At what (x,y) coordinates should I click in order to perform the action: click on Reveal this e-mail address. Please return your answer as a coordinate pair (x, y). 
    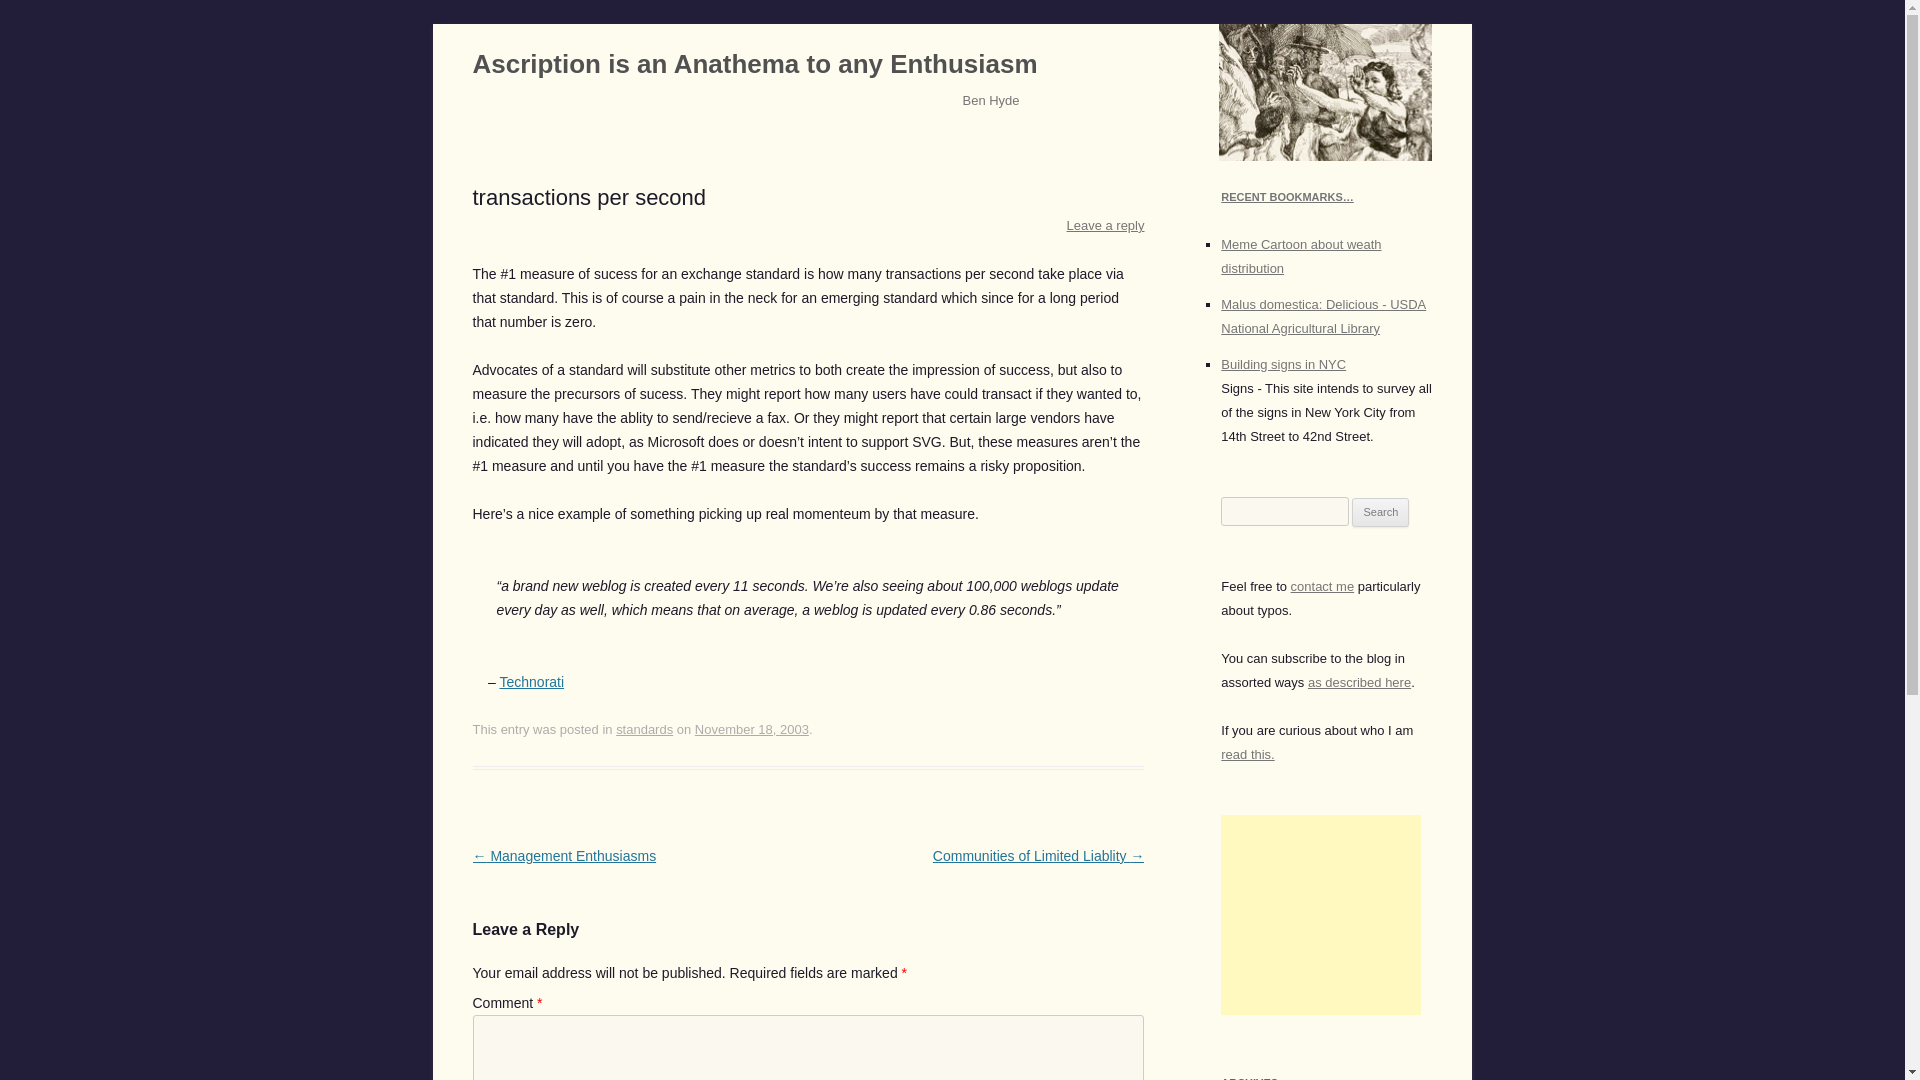
    Looking at the image, I should click on (1322, 586).